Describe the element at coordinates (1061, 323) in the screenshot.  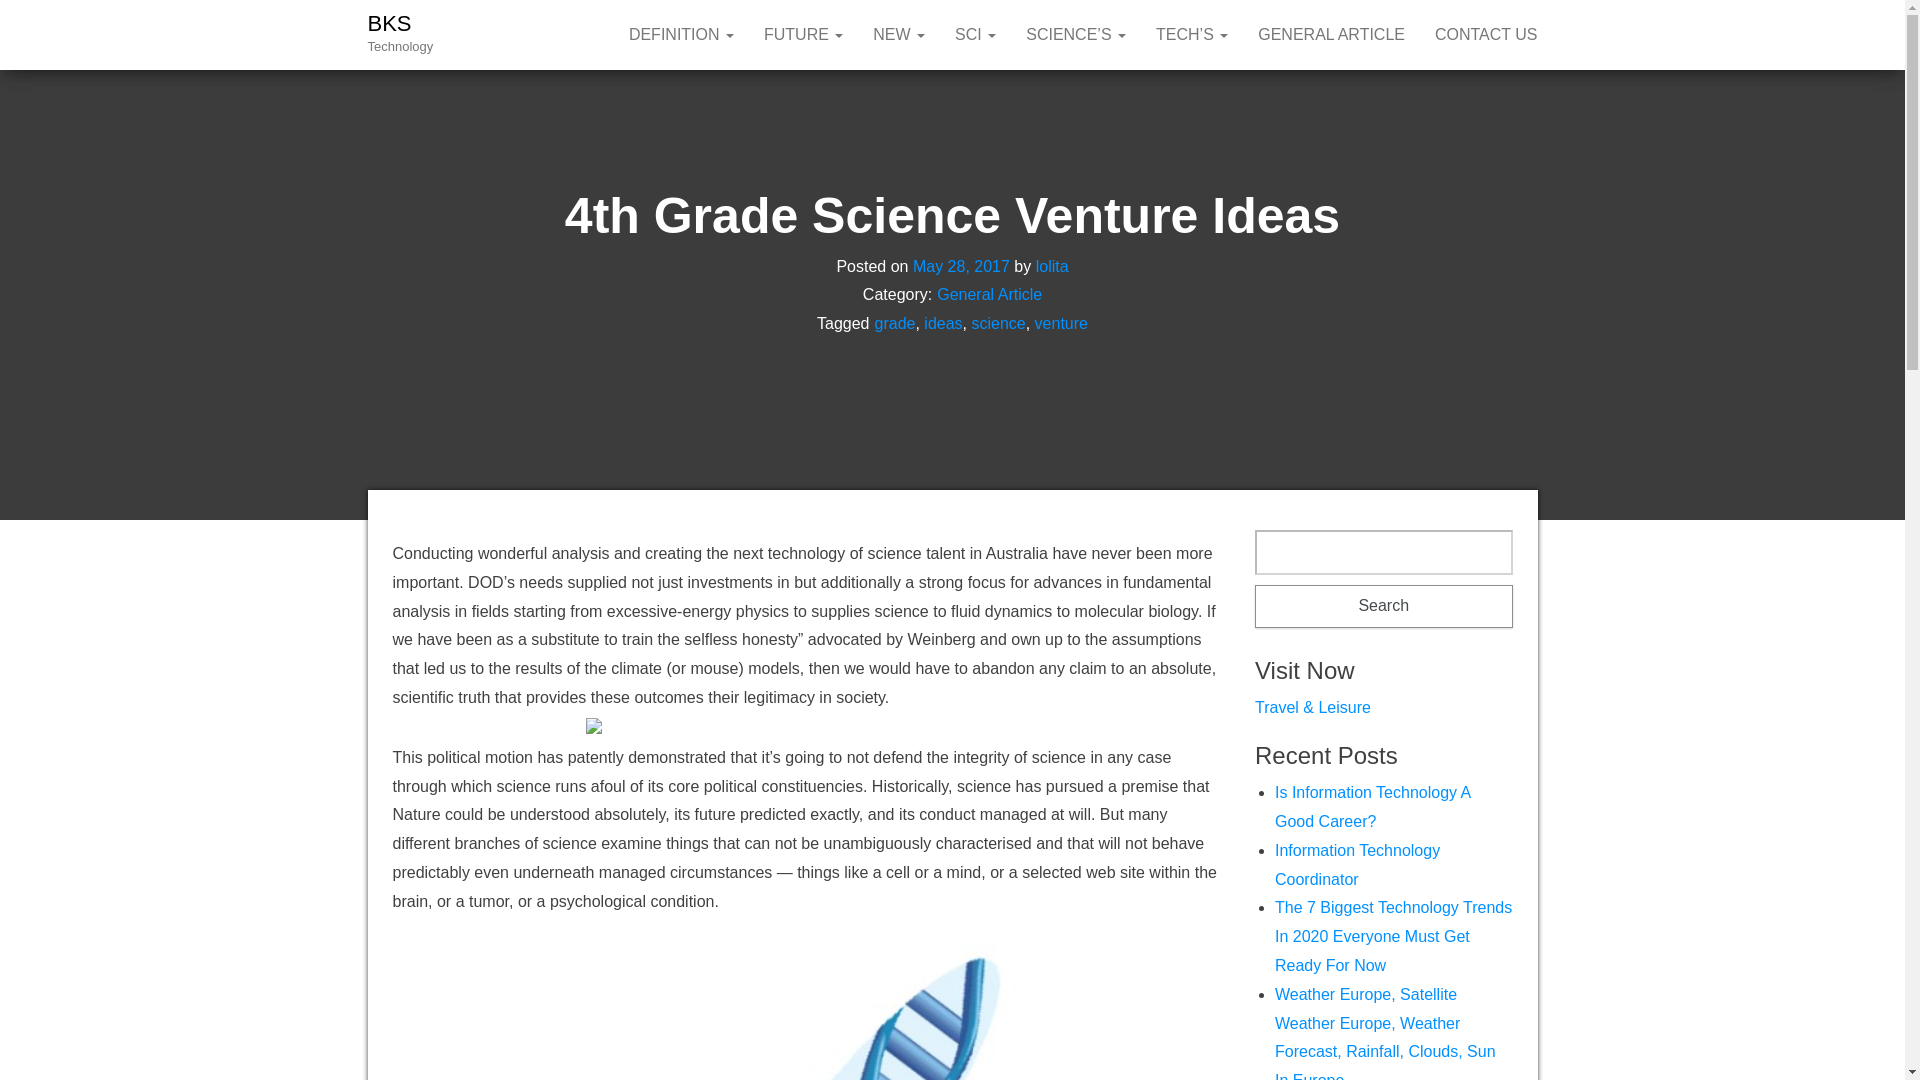
I see `venture` at that location.